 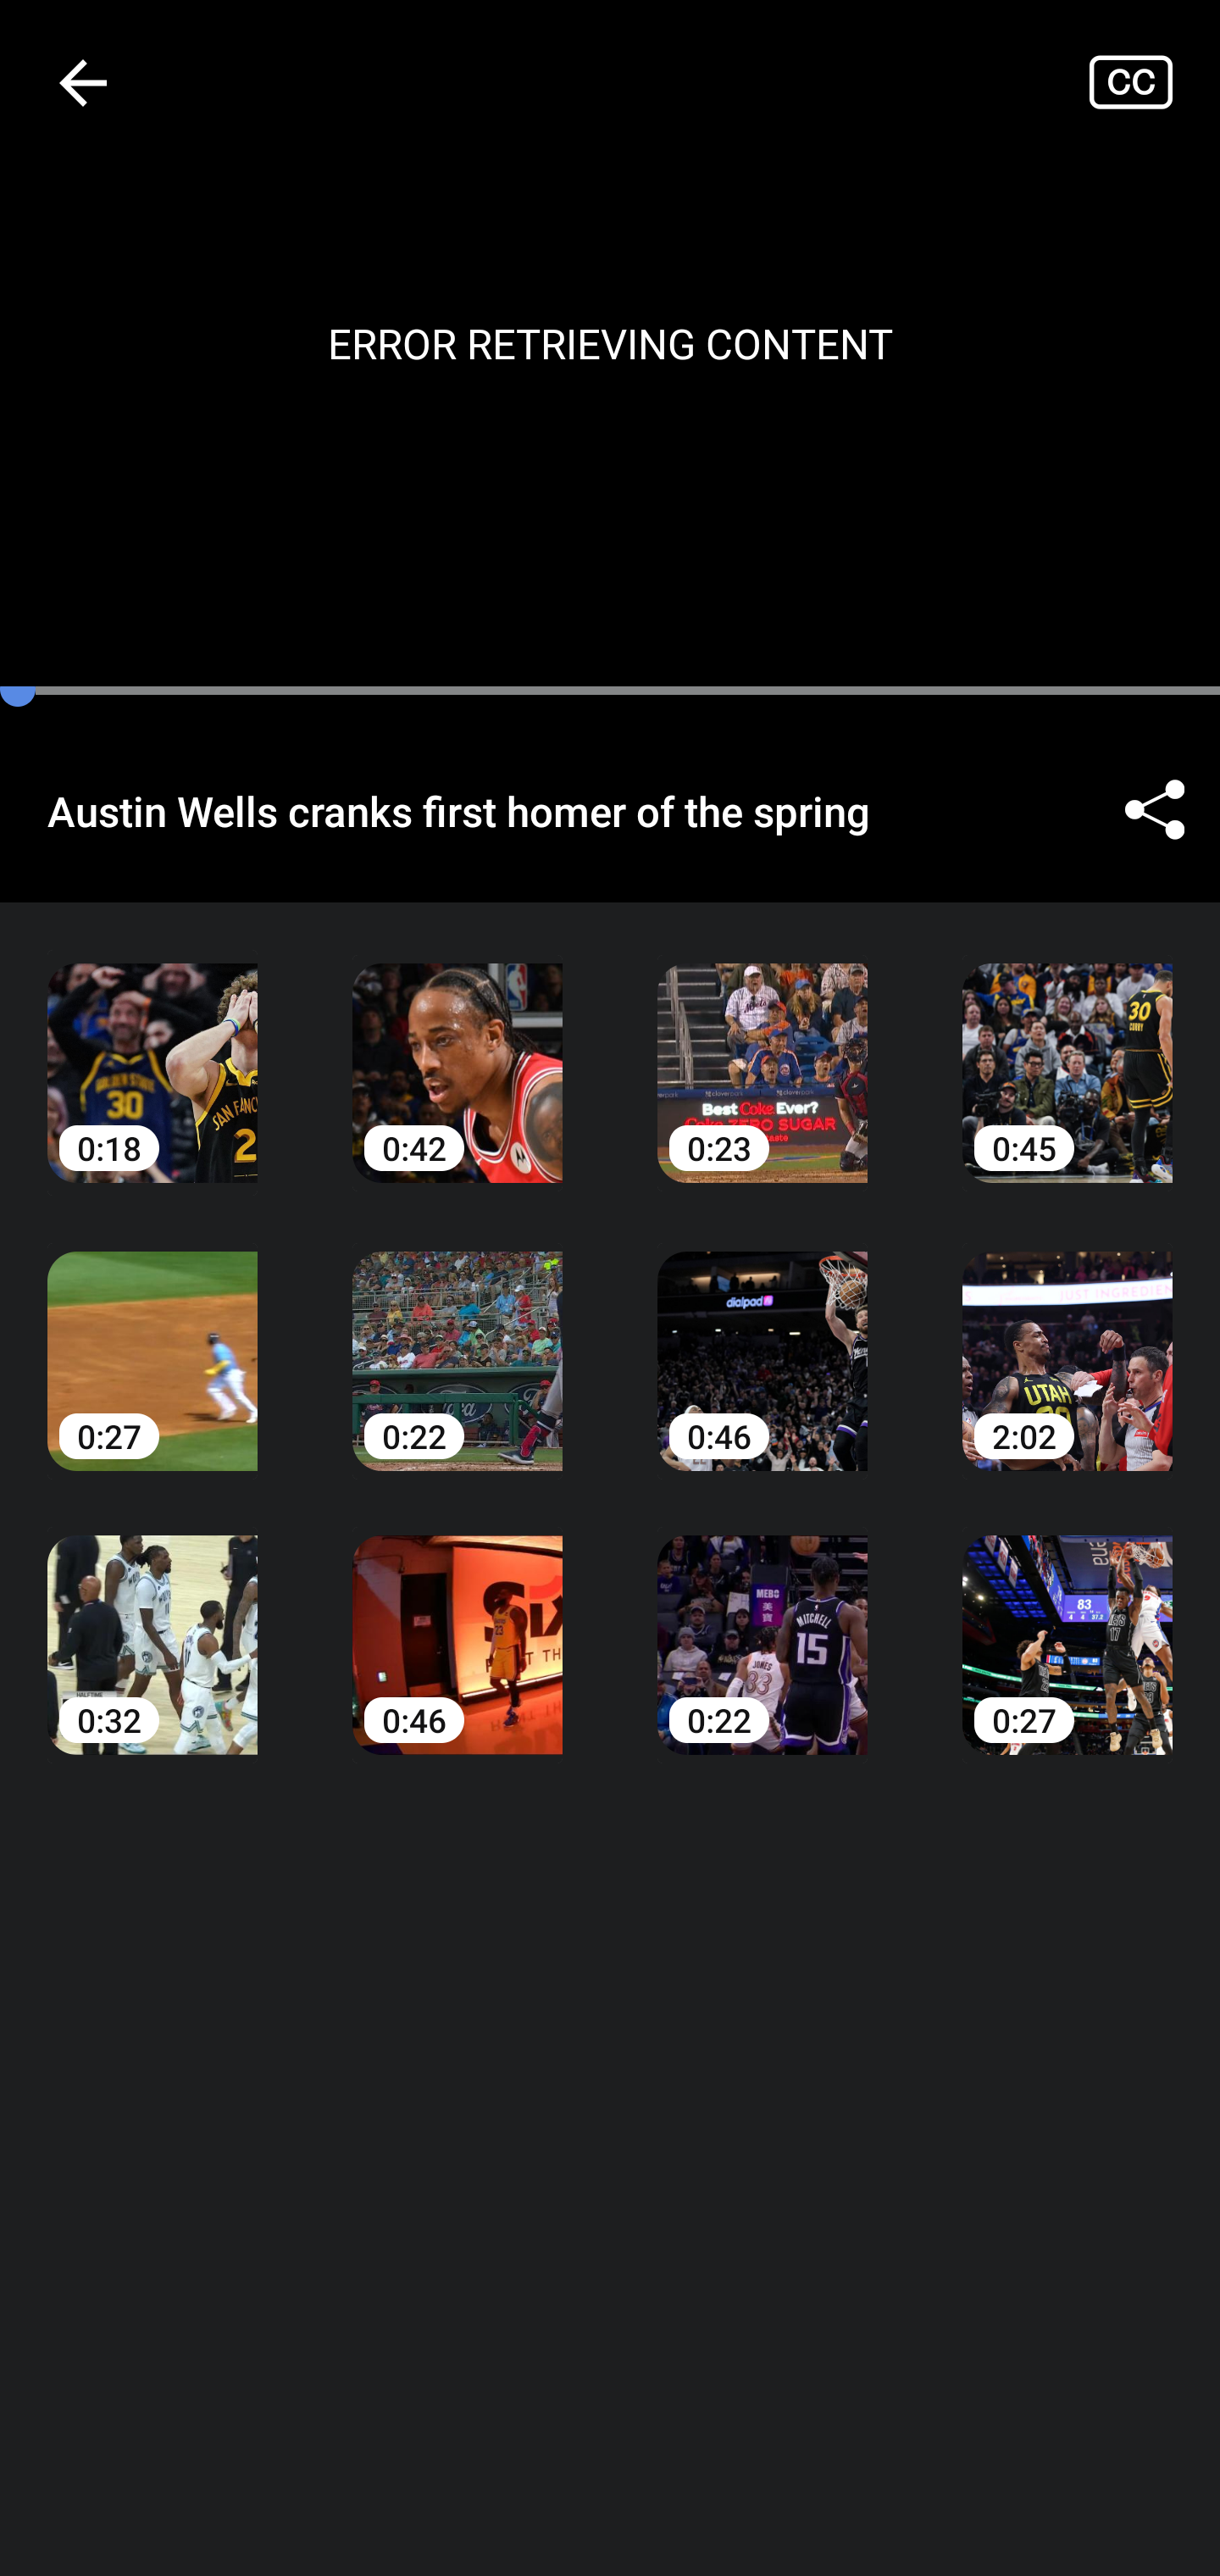 What do you see at coordinates (152, 1621) in the screenshot?
I see `0:32` at bounding box center [152, 1621].